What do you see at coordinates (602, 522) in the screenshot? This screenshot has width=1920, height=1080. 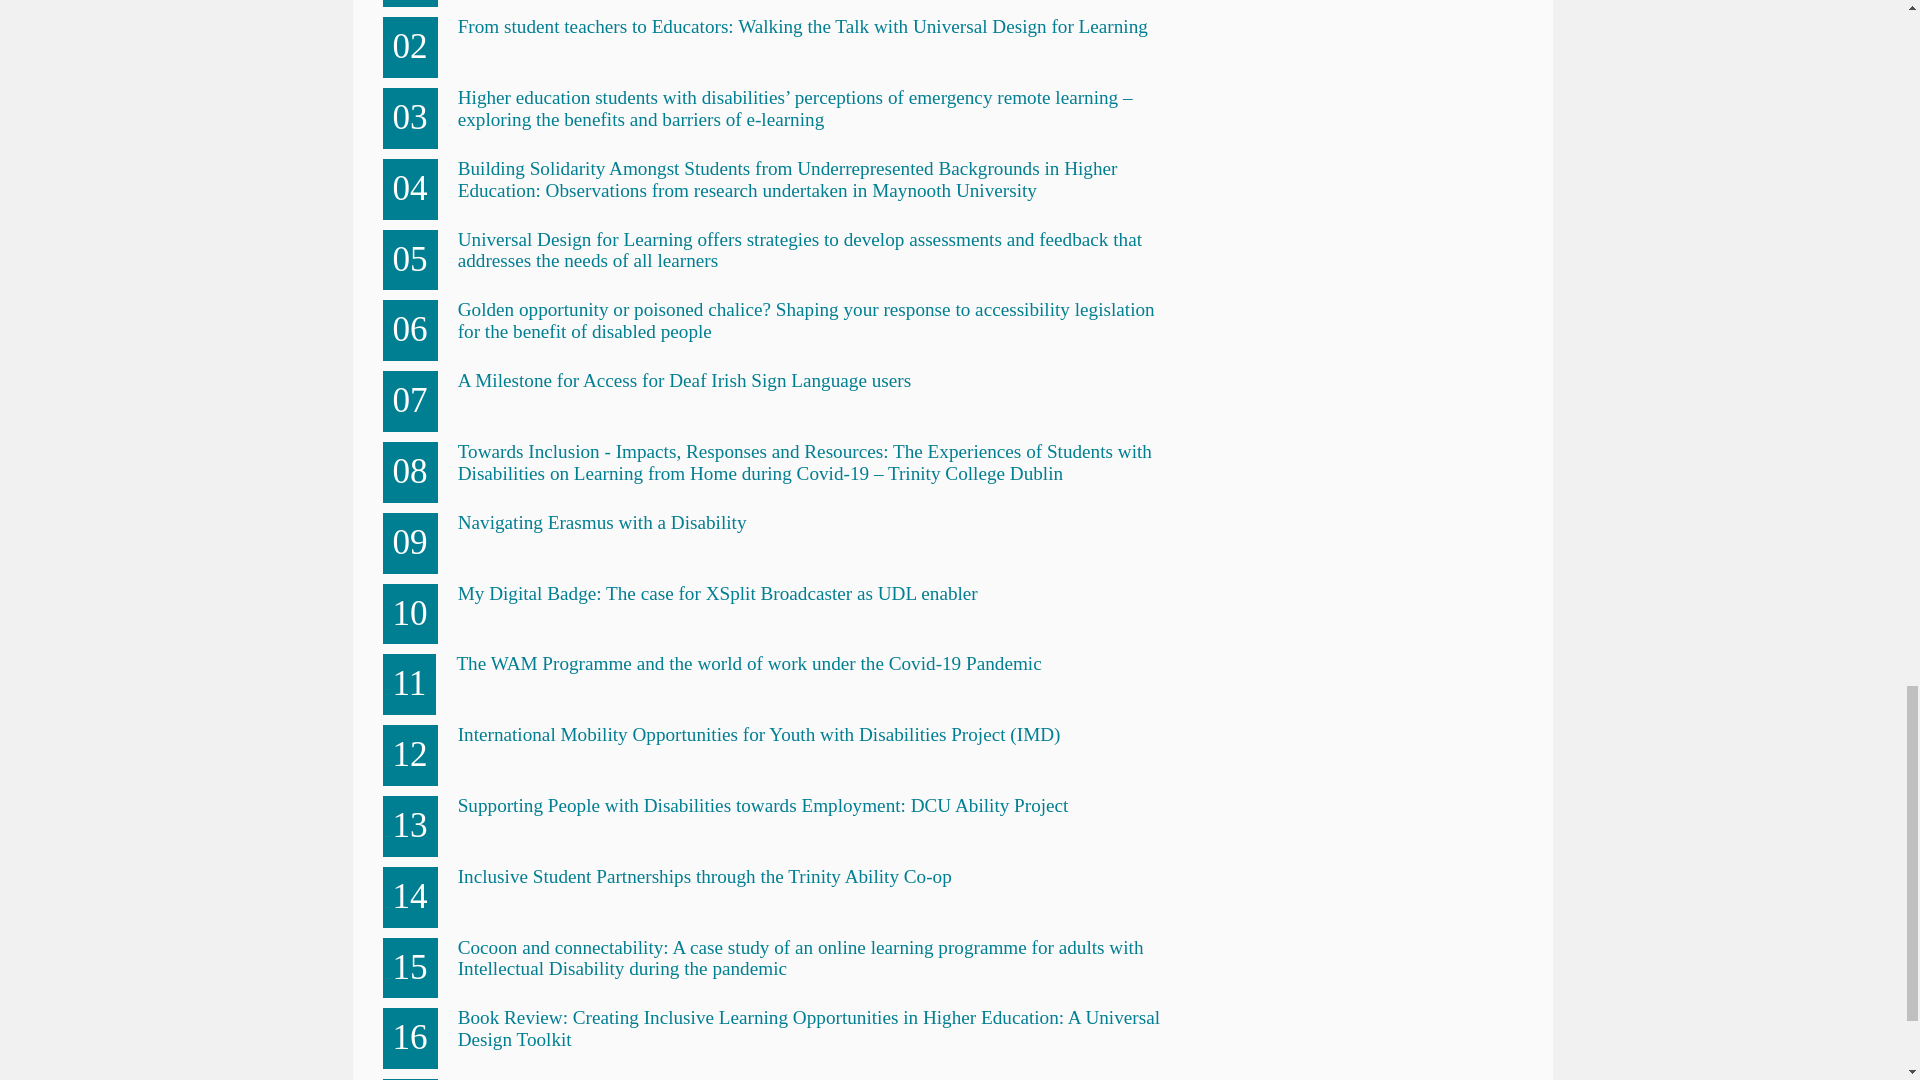 I see `Navigating Erasmus with a Disability` at bounding box center [602, 522].